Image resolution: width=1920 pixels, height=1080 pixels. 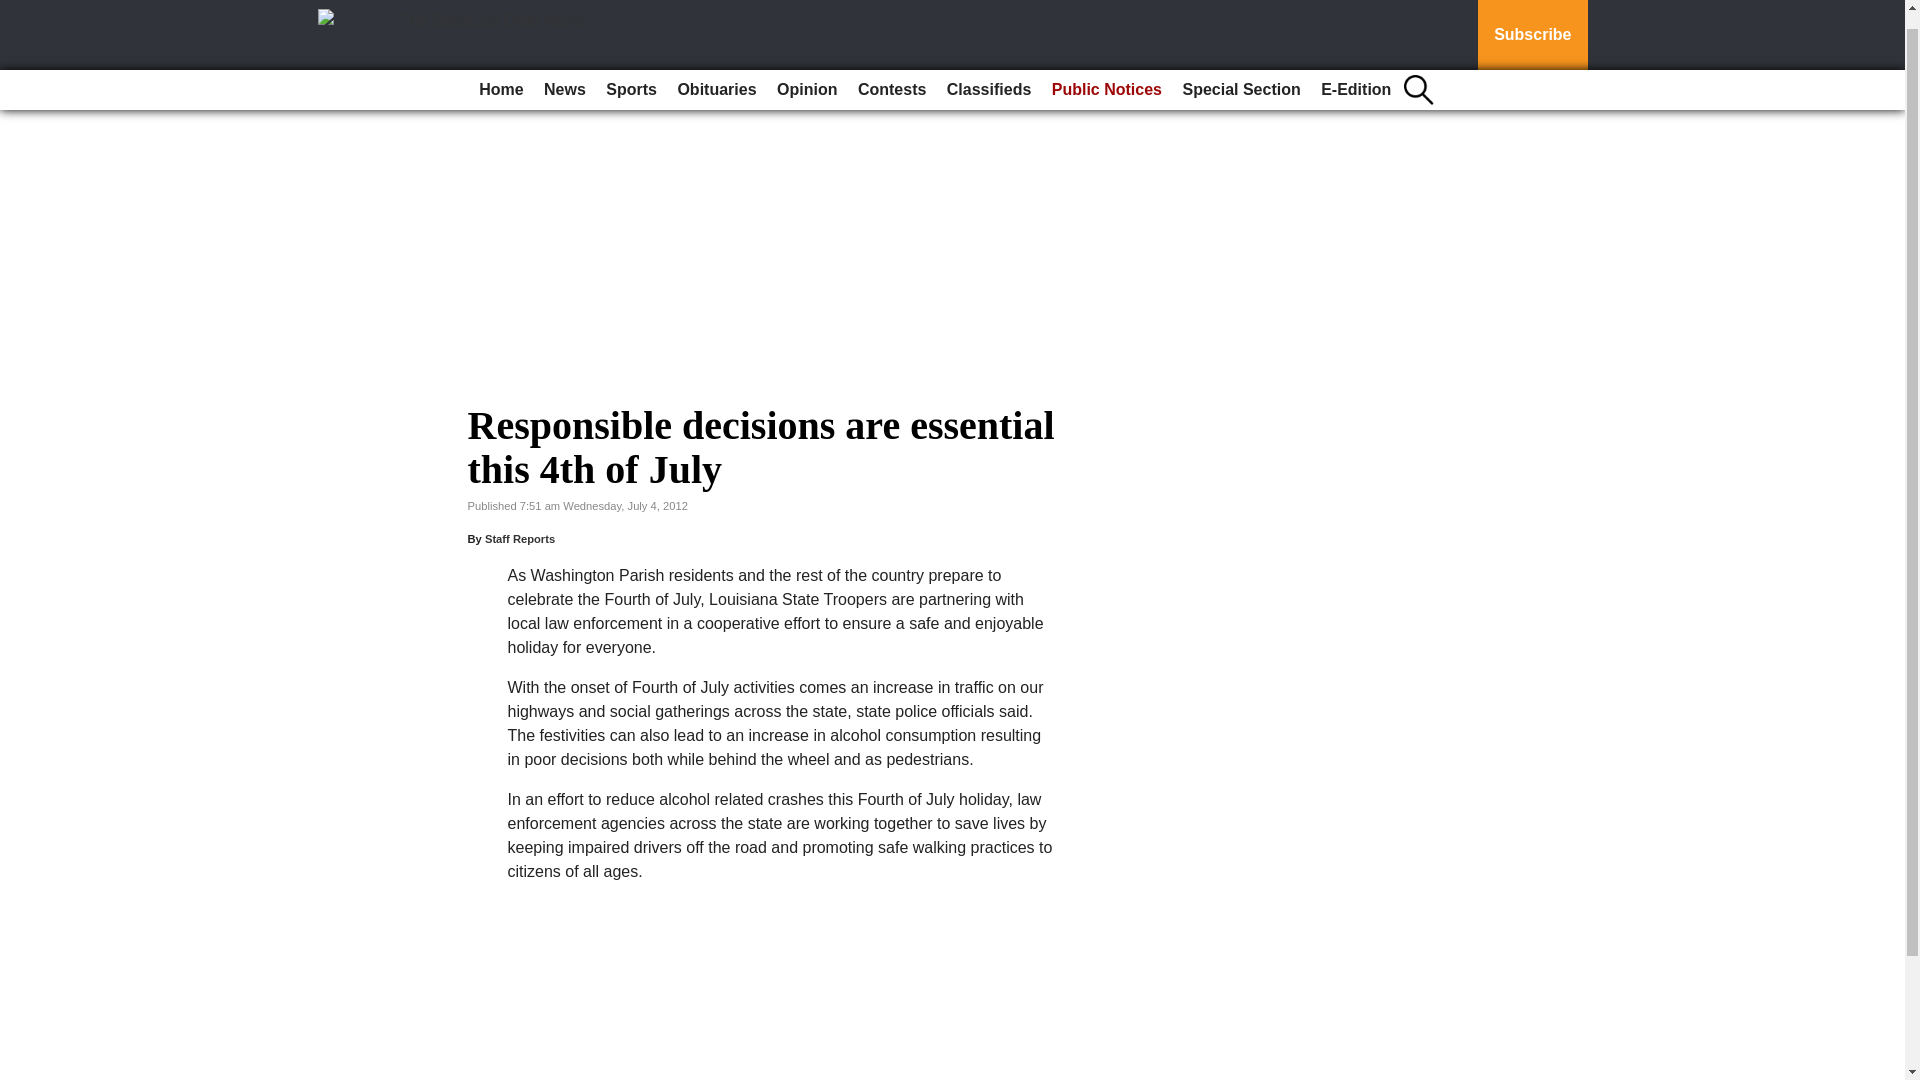 What do you see at coordinates (500, 72) in the screenshot?
I see `Home` at bounding box center [500, 72].